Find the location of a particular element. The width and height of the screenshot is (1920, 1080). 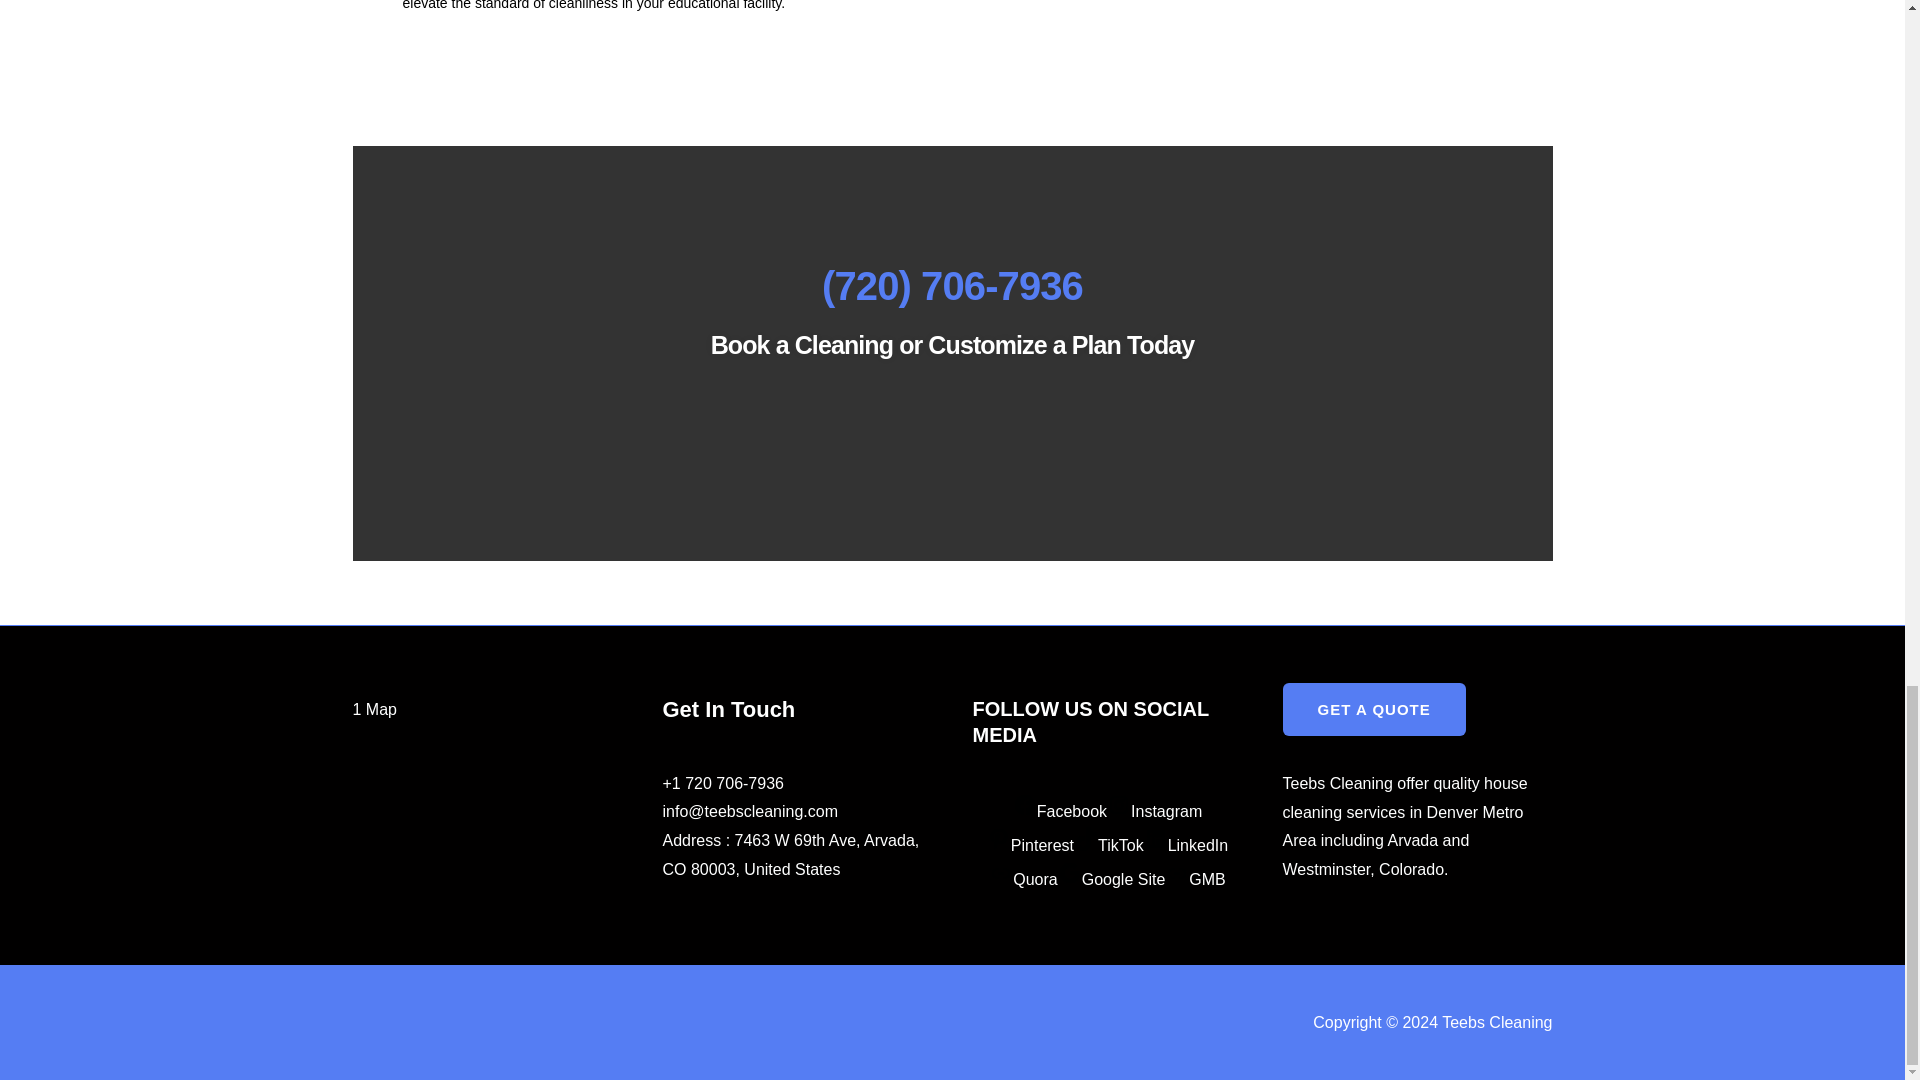

Instagram is located at coordinates (1154, 811).